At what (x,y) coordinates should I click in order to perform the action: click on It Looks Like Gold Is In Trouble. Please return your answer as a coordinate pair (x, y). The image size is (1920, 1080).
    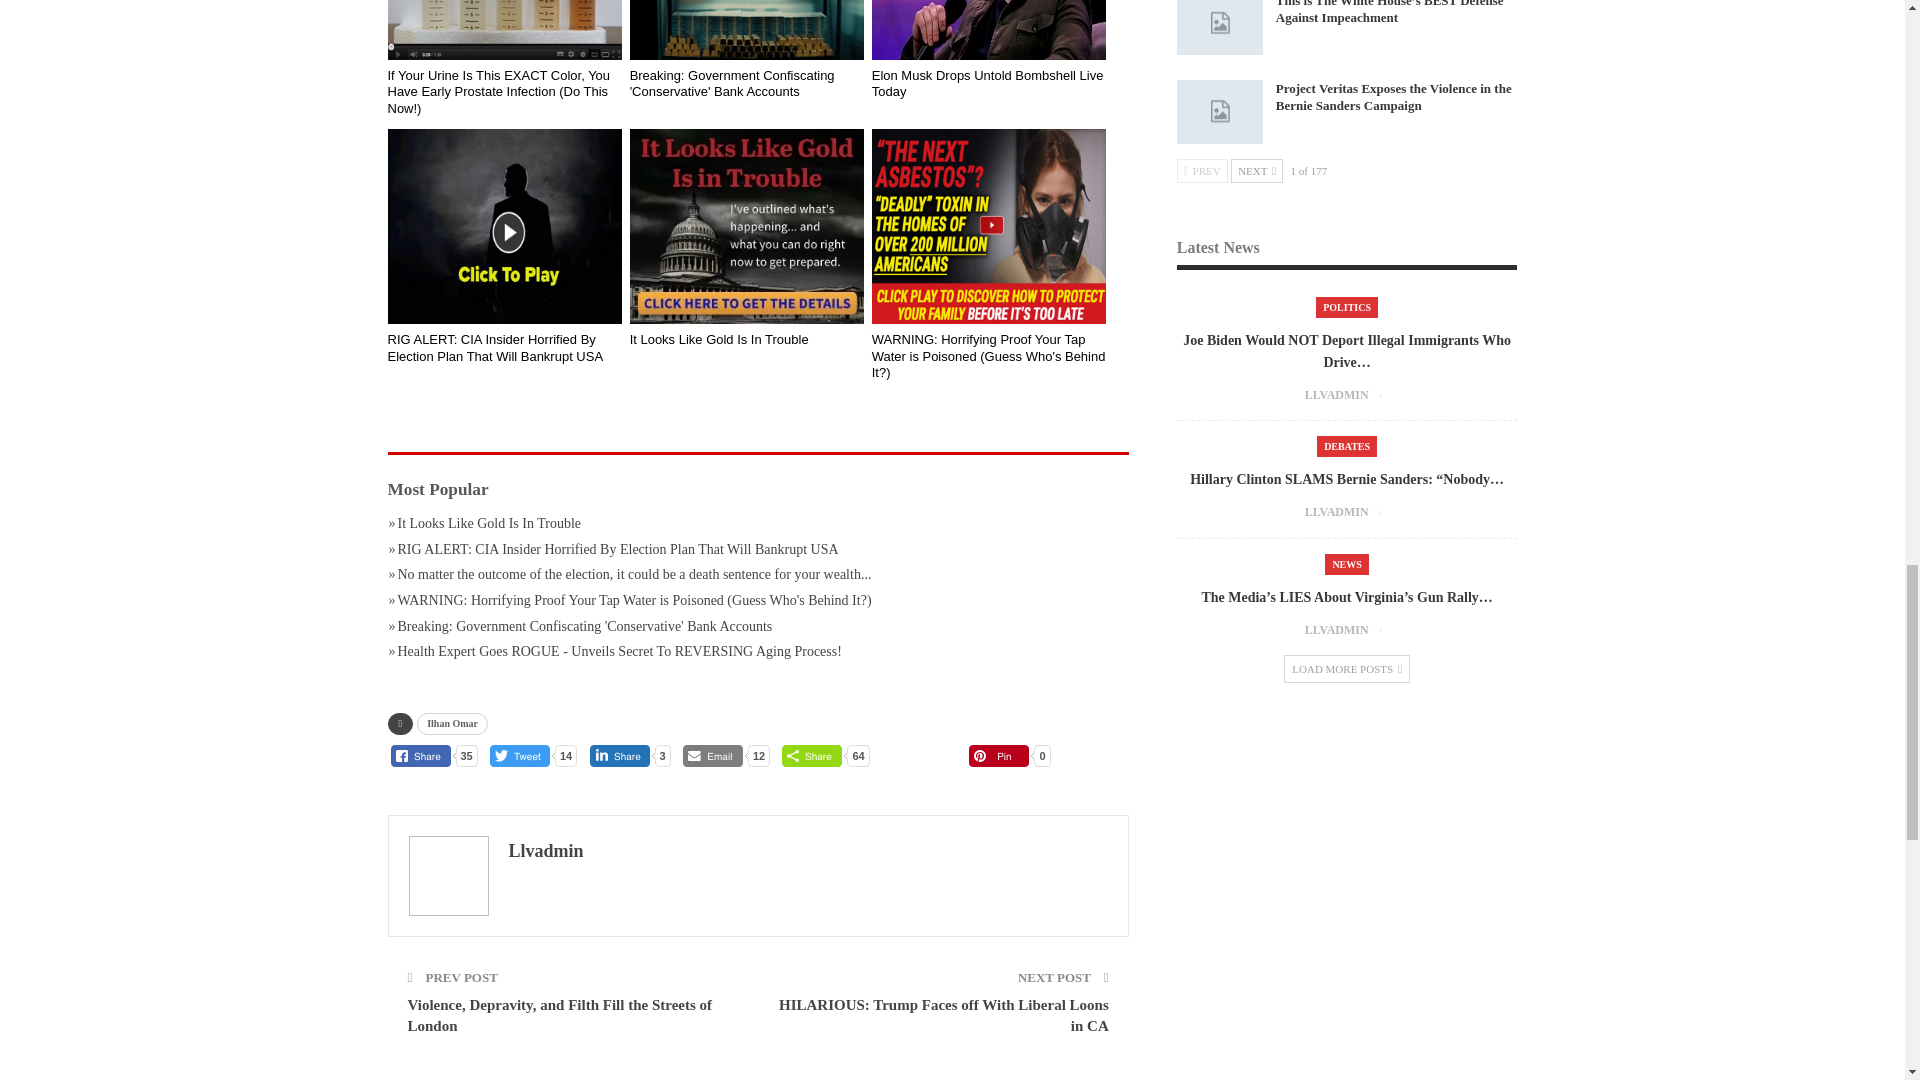
    Looking at the image, I should click on (747, 226).